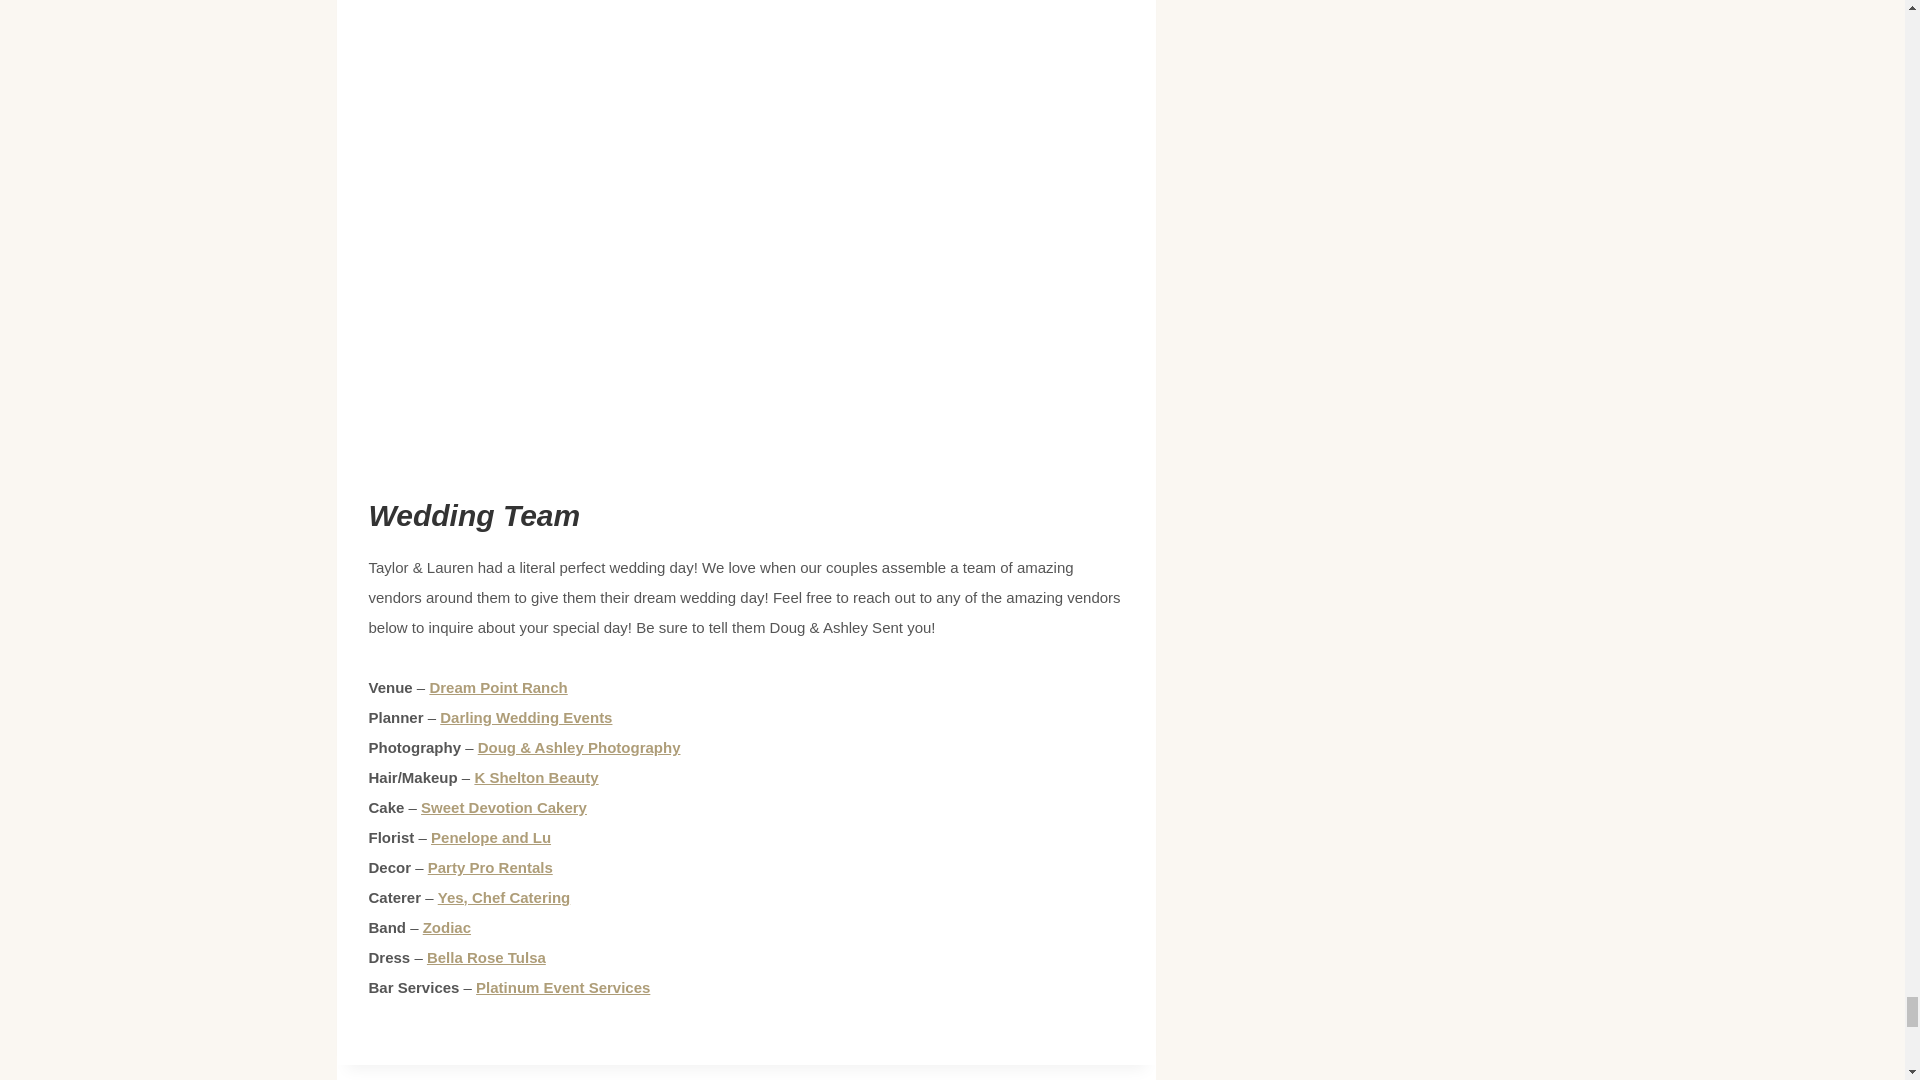  Describe the element at coordinates (490, 837) in the screenshot. I see `Penelope and Lu` at that location.